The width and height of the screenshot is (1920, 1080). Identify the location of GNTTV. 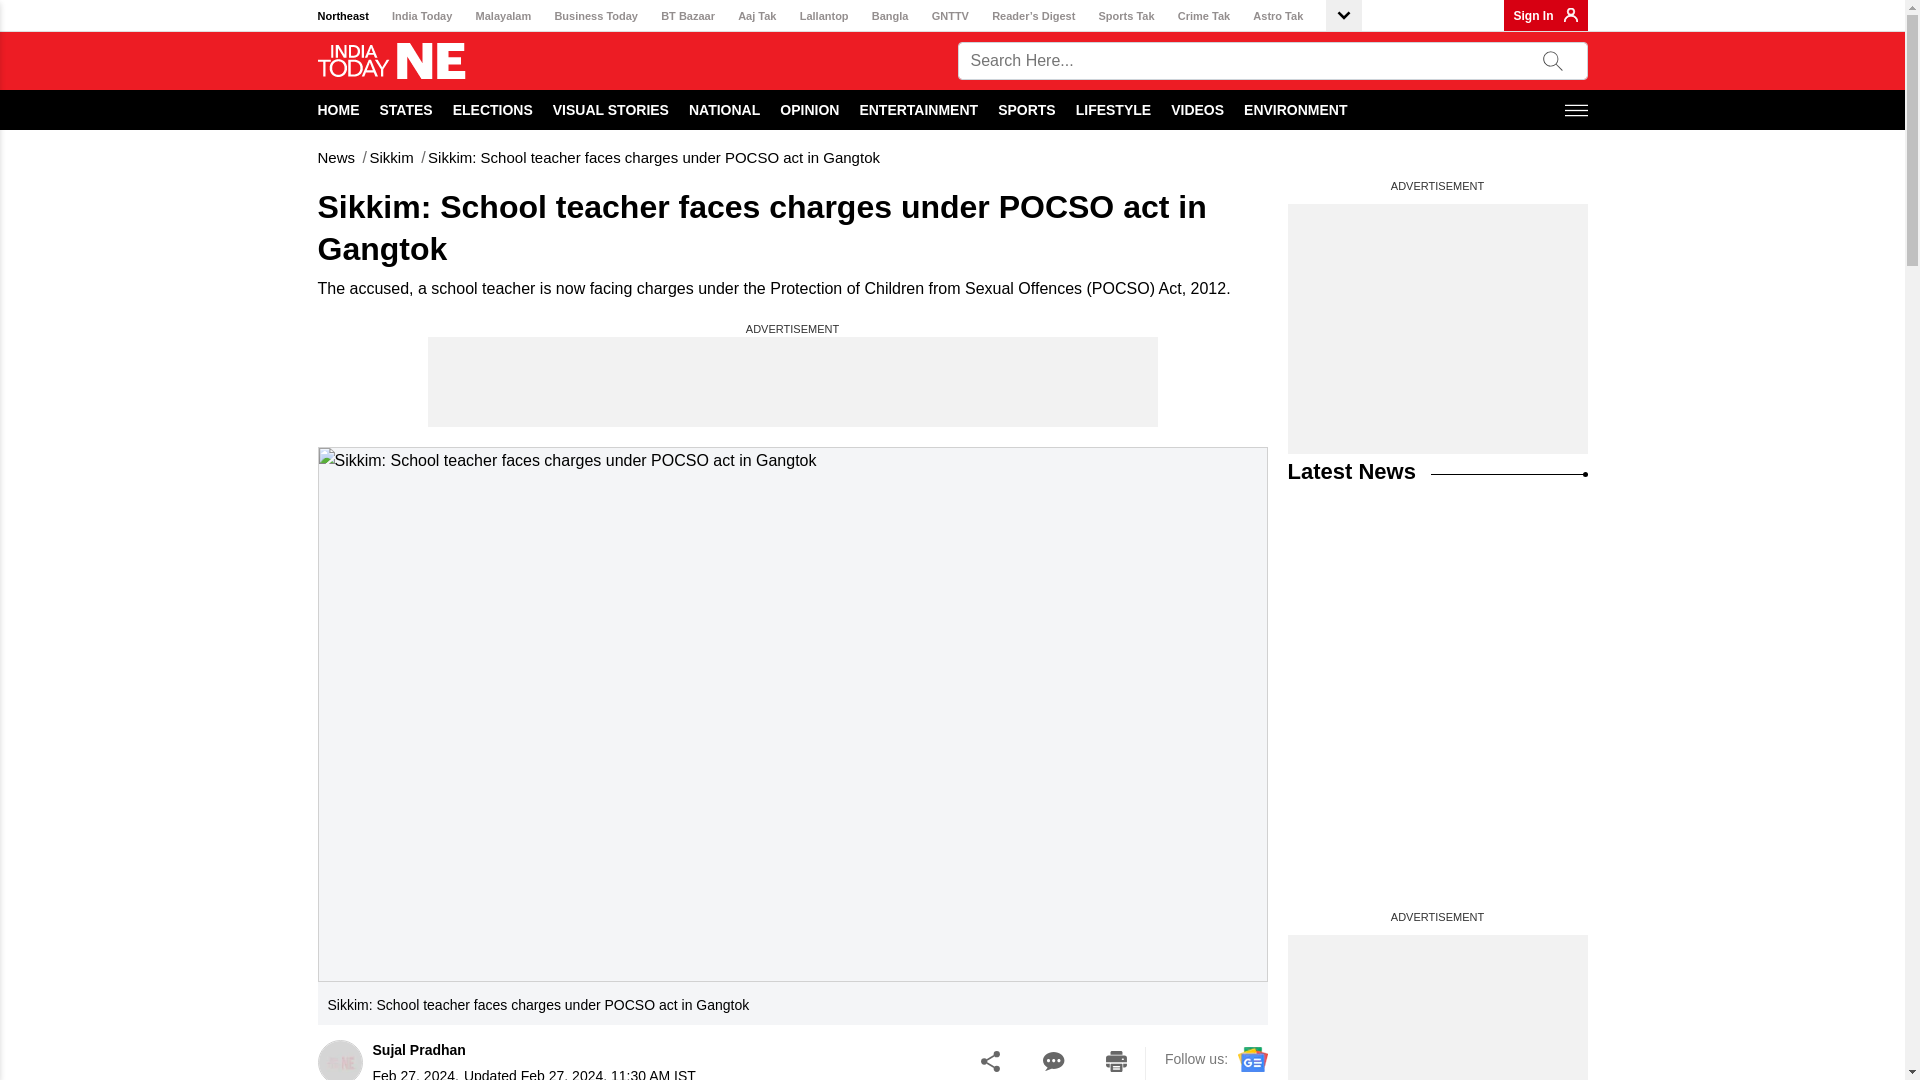
(950, 16).